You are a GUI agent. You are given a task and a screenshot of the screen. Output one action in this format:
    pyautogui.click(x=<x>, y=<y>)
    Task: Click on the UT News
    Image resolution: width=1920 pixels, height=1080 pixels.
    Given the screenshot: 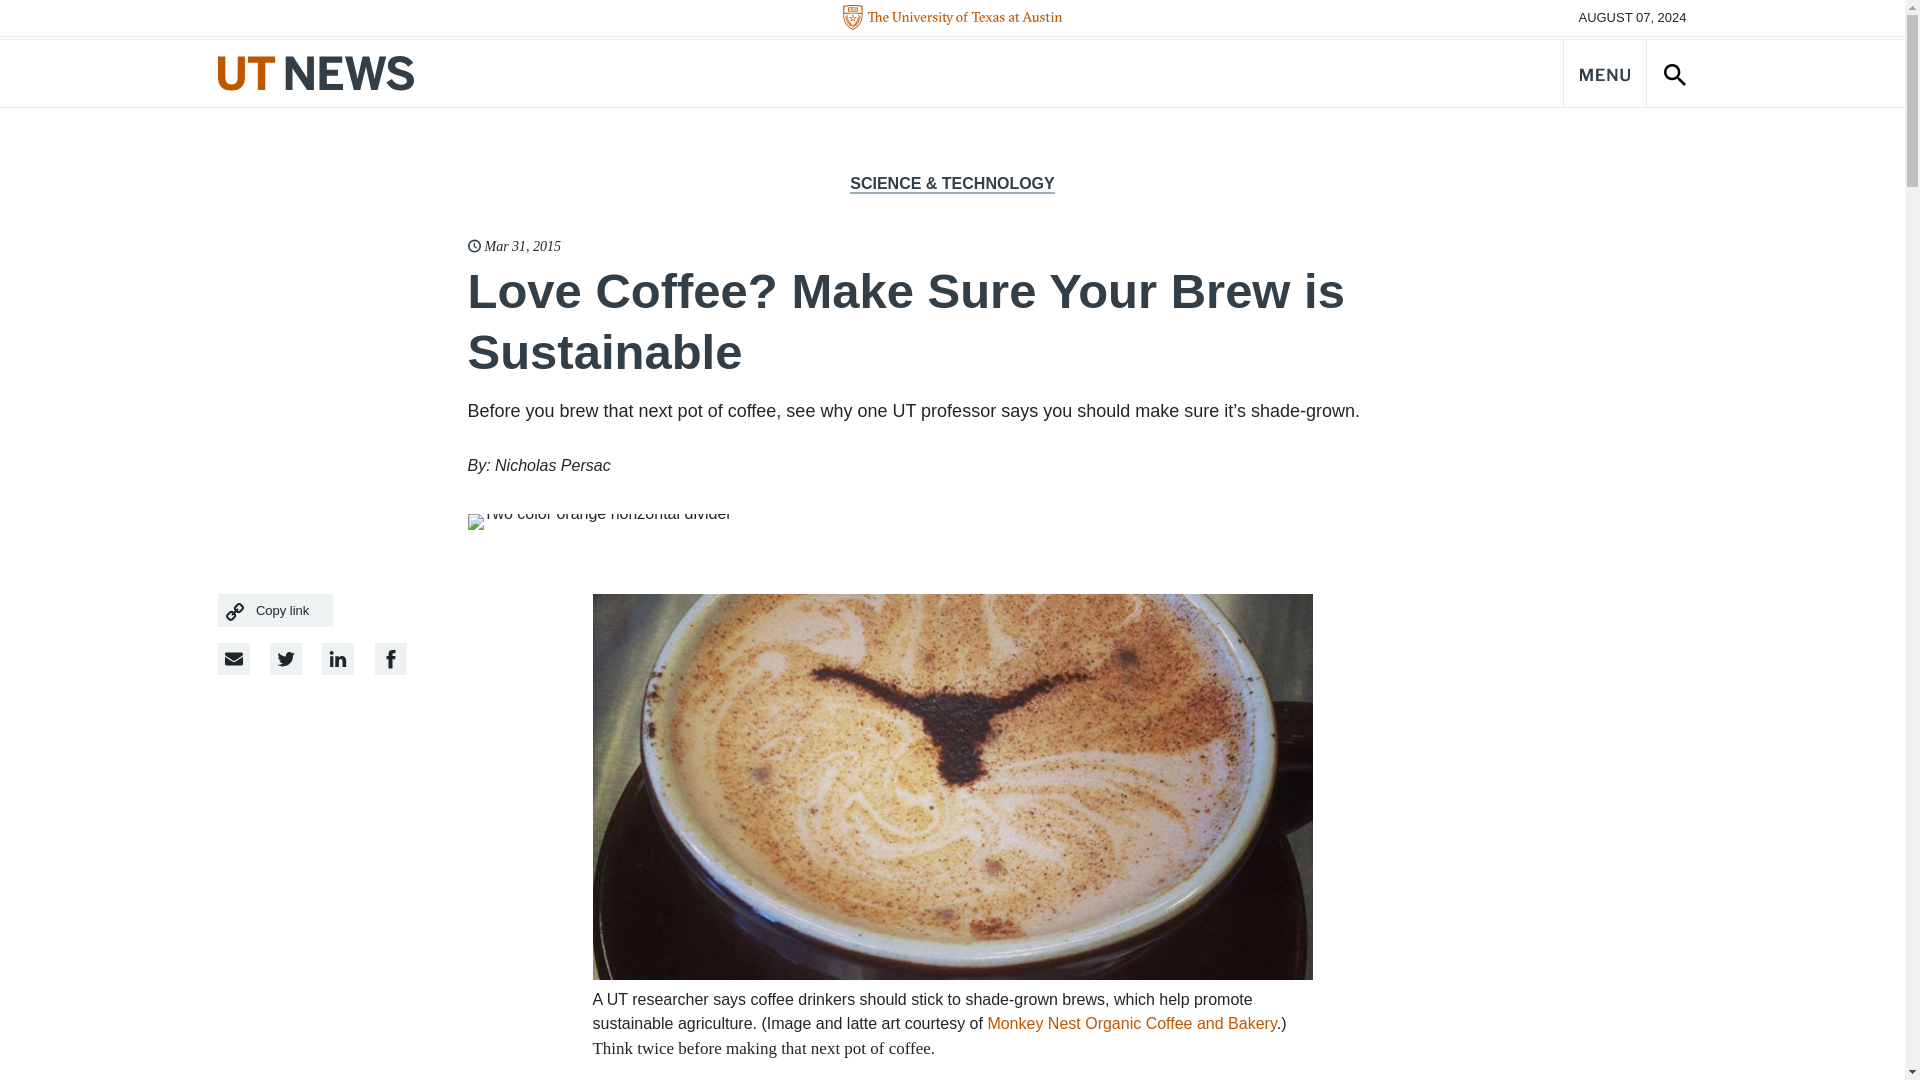 What is the action you would take?
    pyautogui.click(x=316, y=72)
    